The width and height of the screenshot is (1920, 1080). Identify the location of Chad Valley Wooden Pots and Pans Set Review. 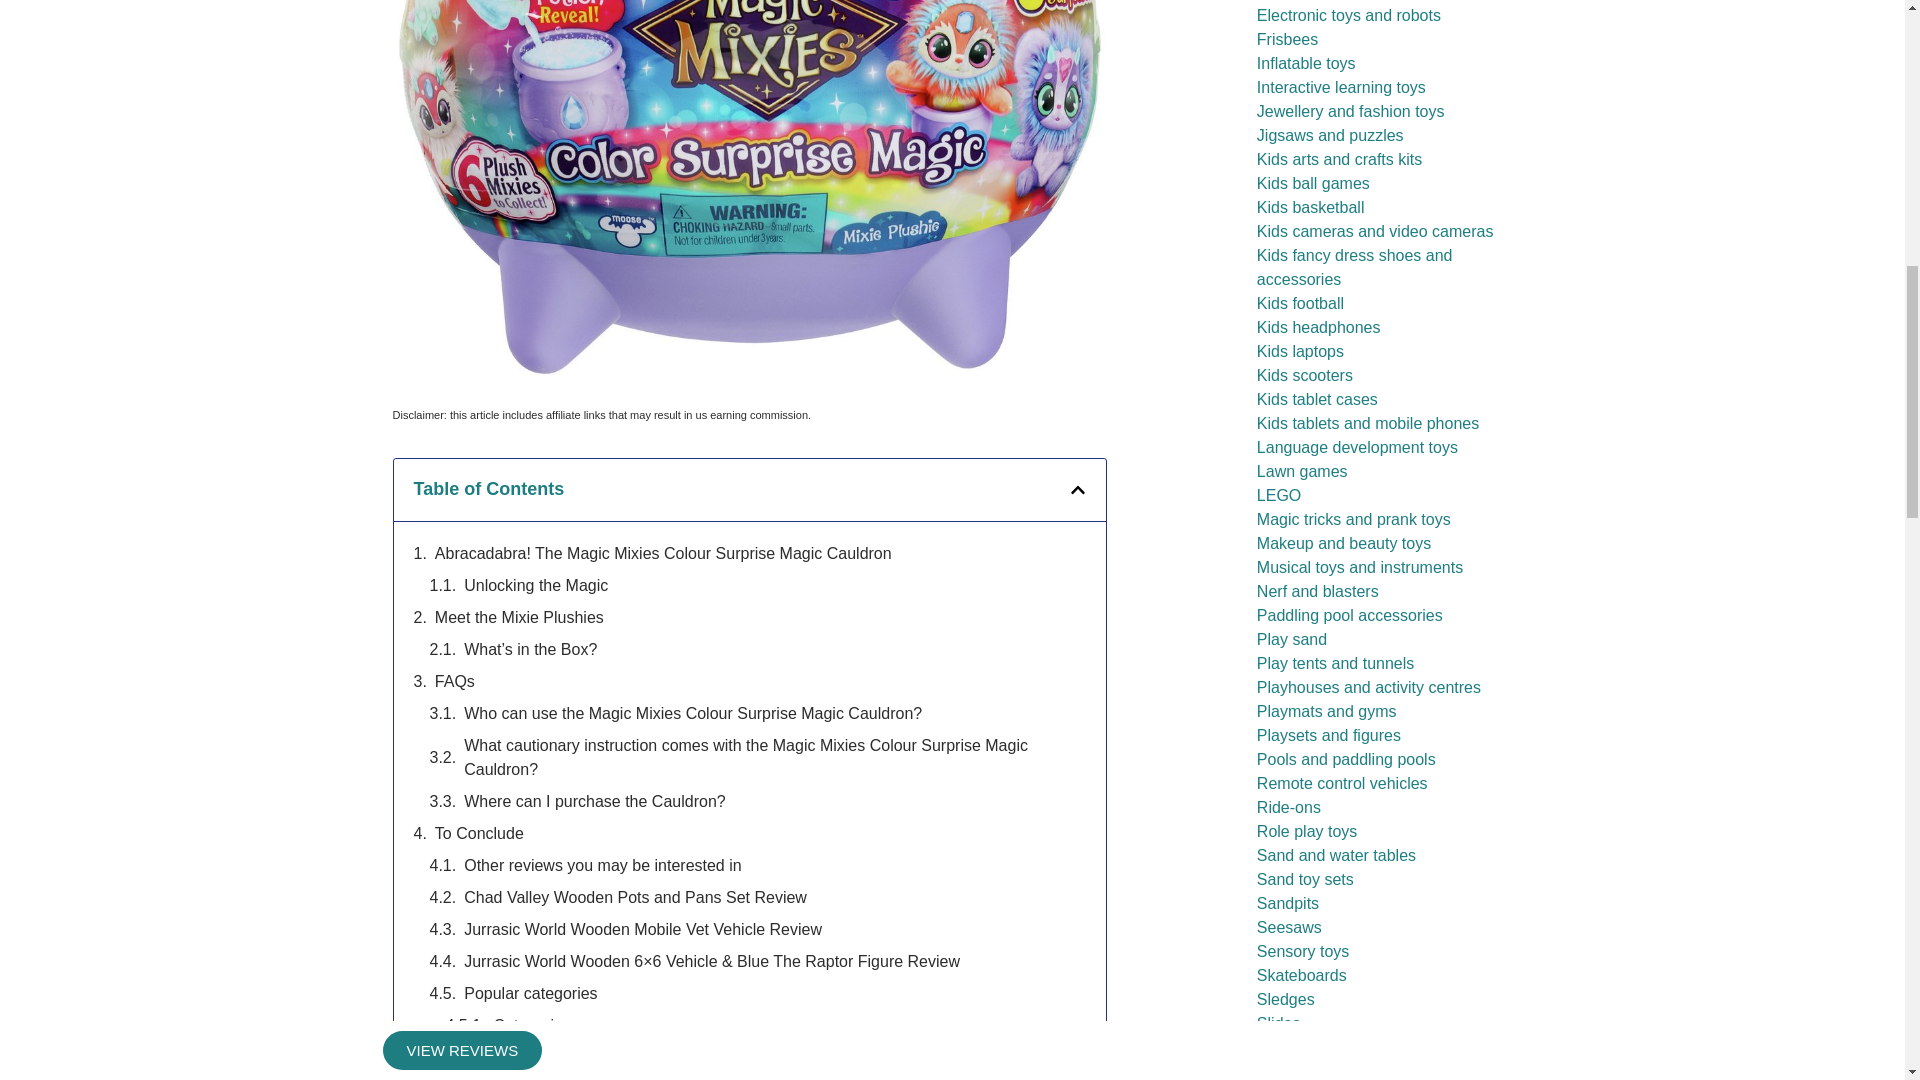
(635, 898).